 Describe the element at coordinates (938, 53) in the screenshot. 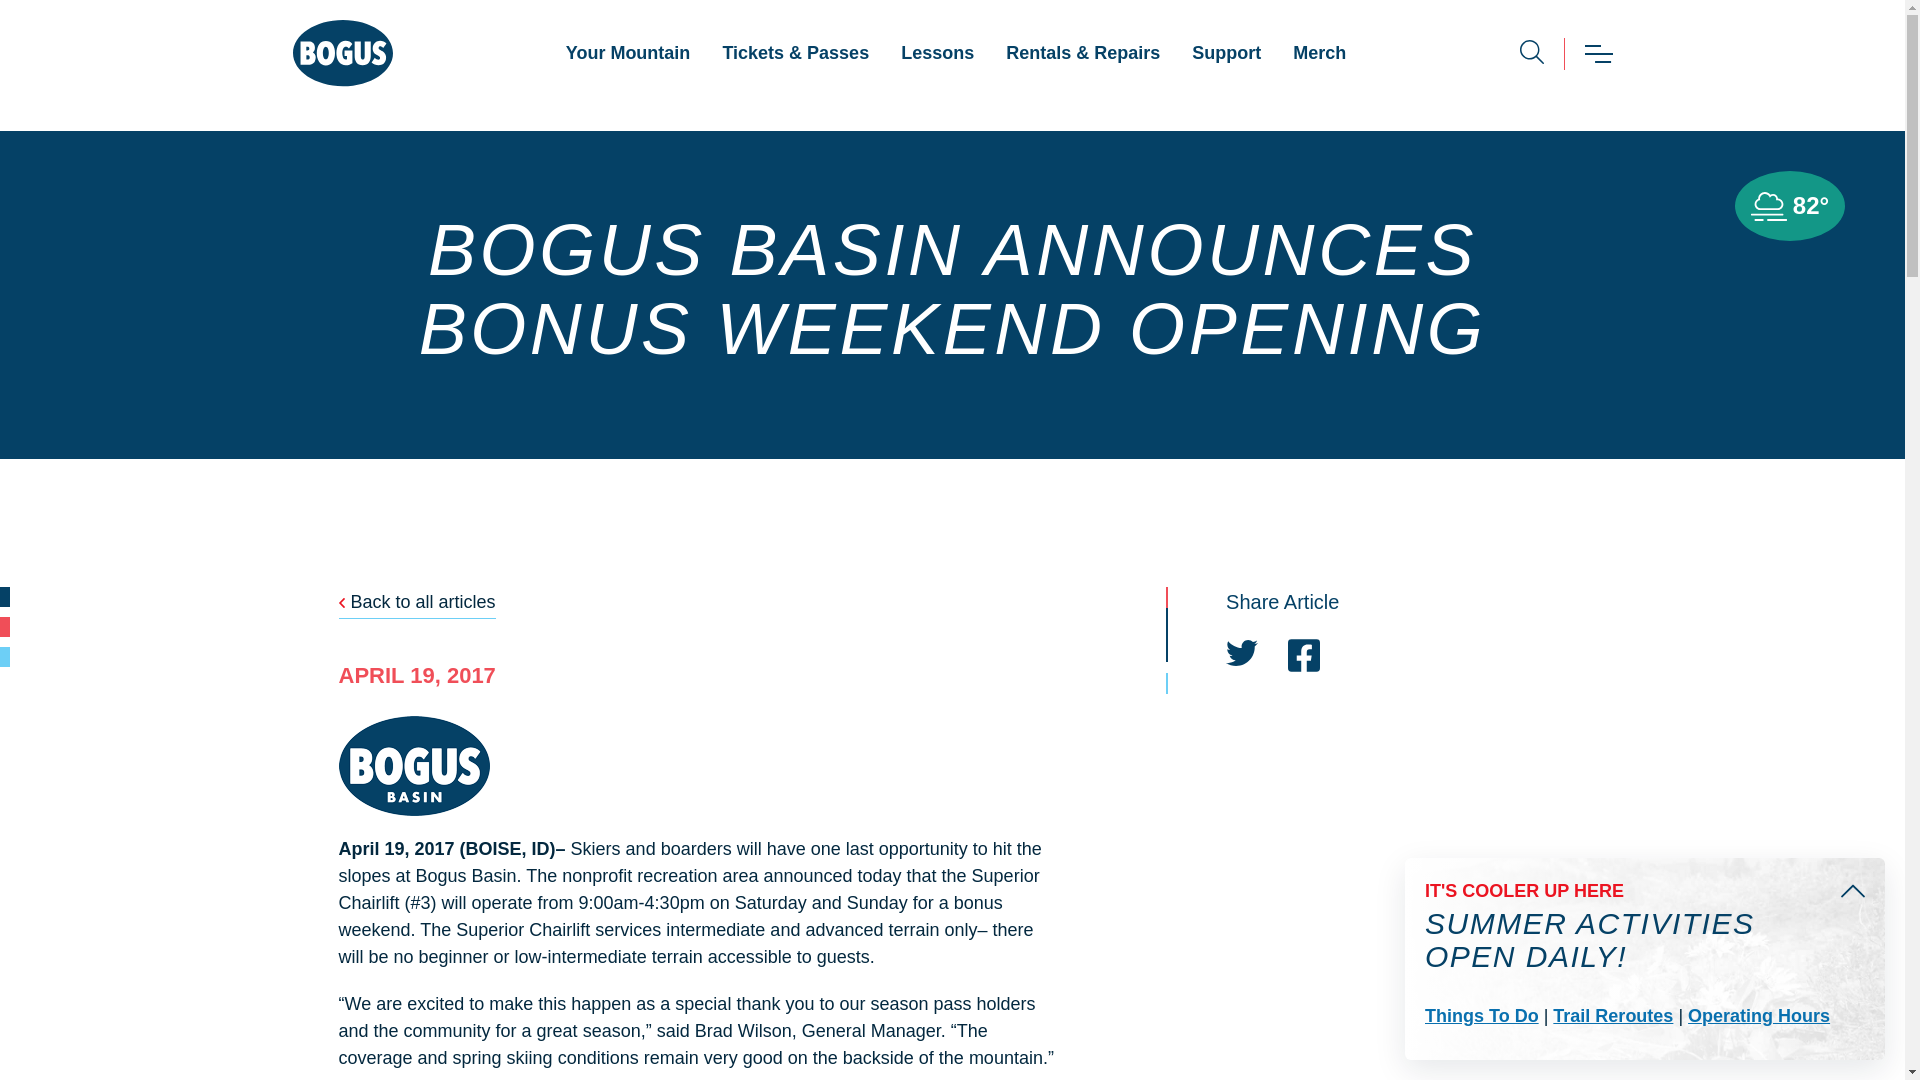

I see `Lessons` at that location.